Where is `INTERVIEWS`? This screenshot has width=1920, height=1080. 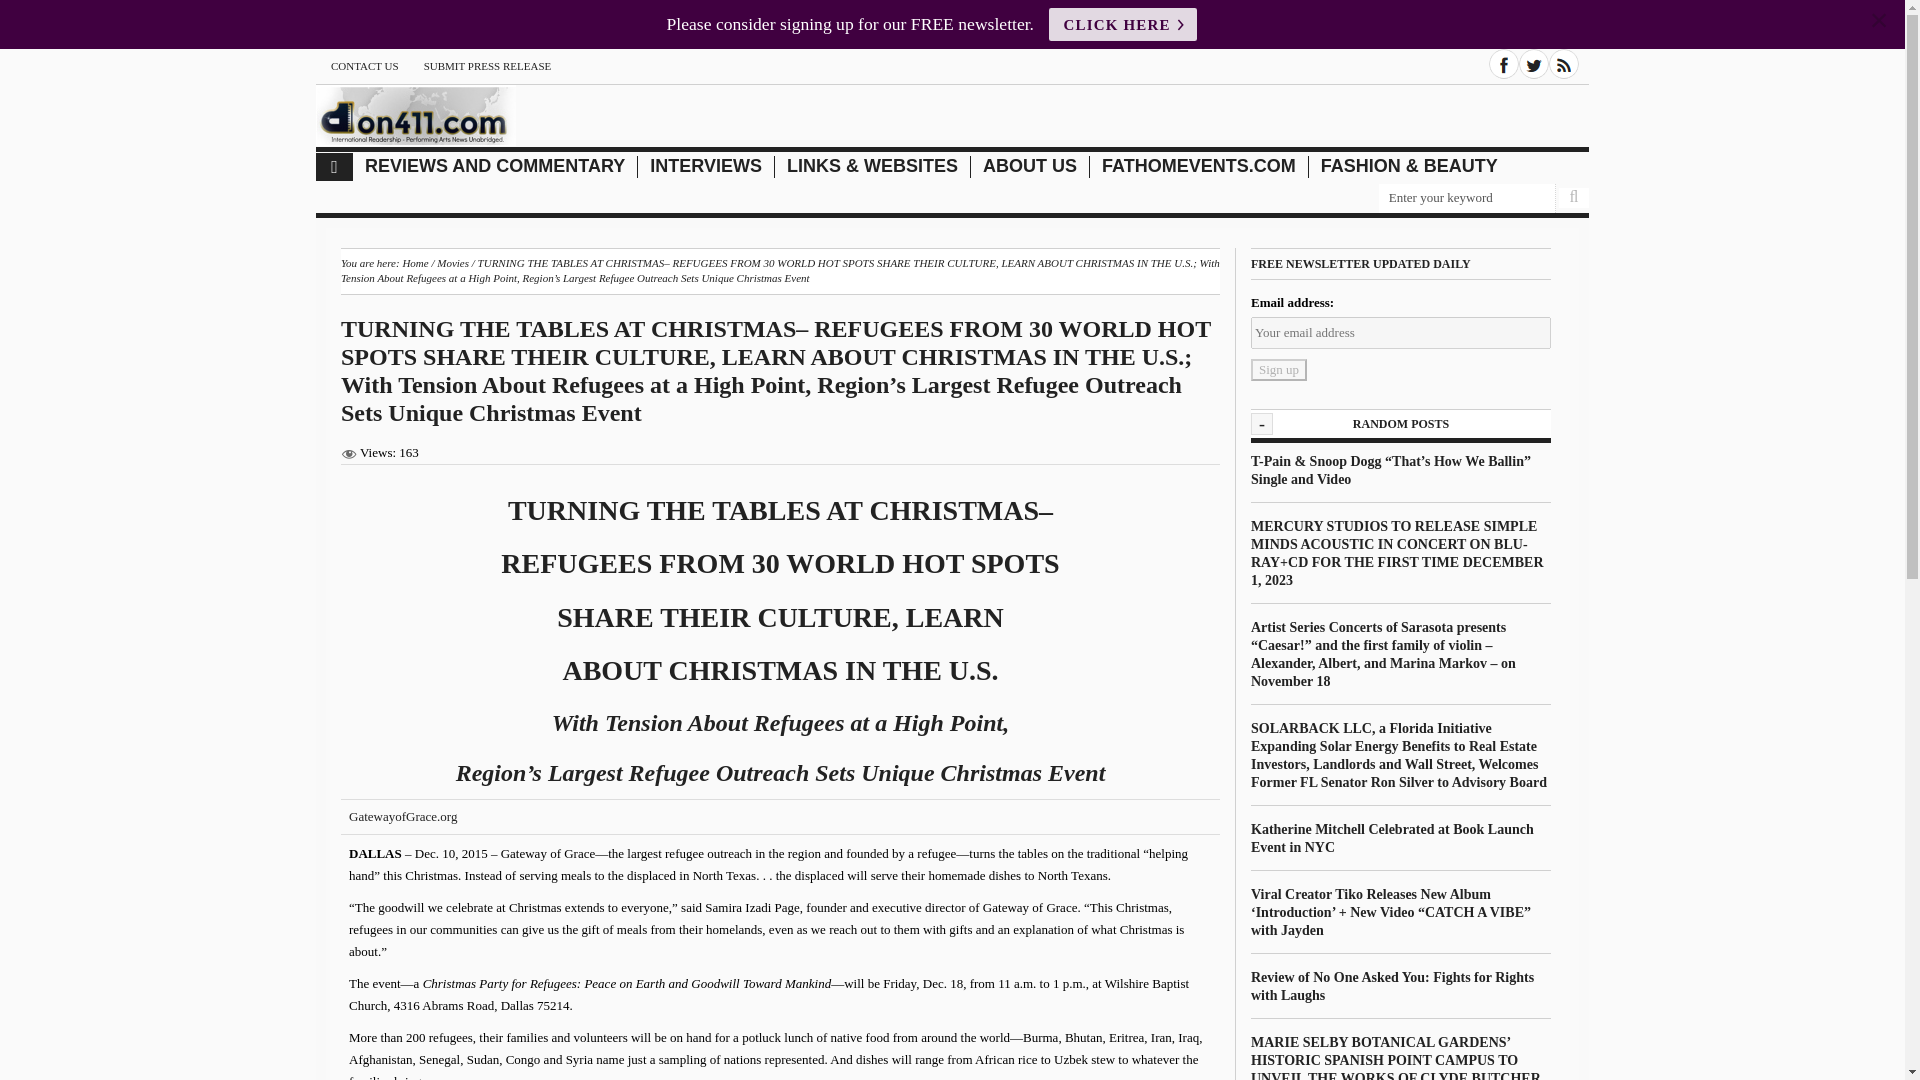
INTERVIEWS is located at coordinates (706, 166).